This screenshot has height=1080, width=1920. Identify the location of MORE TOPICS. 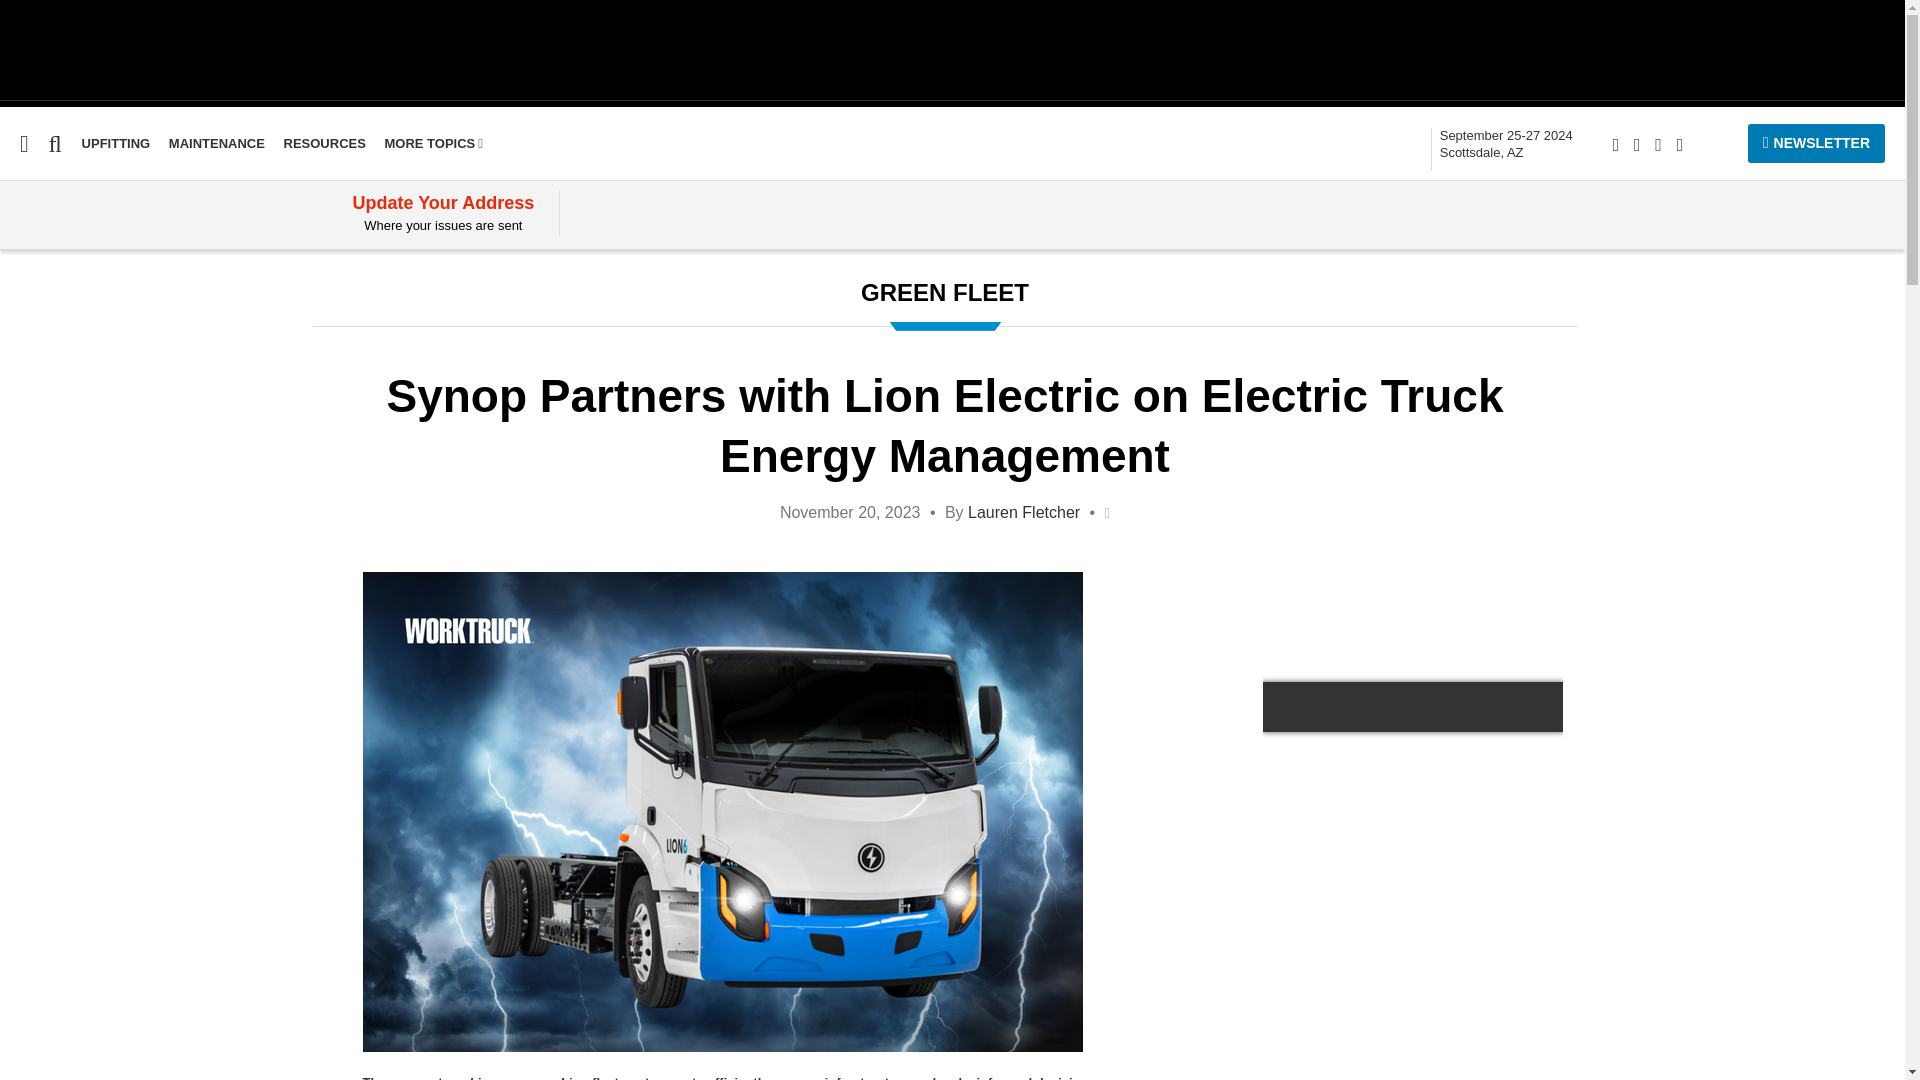
(434, 144).